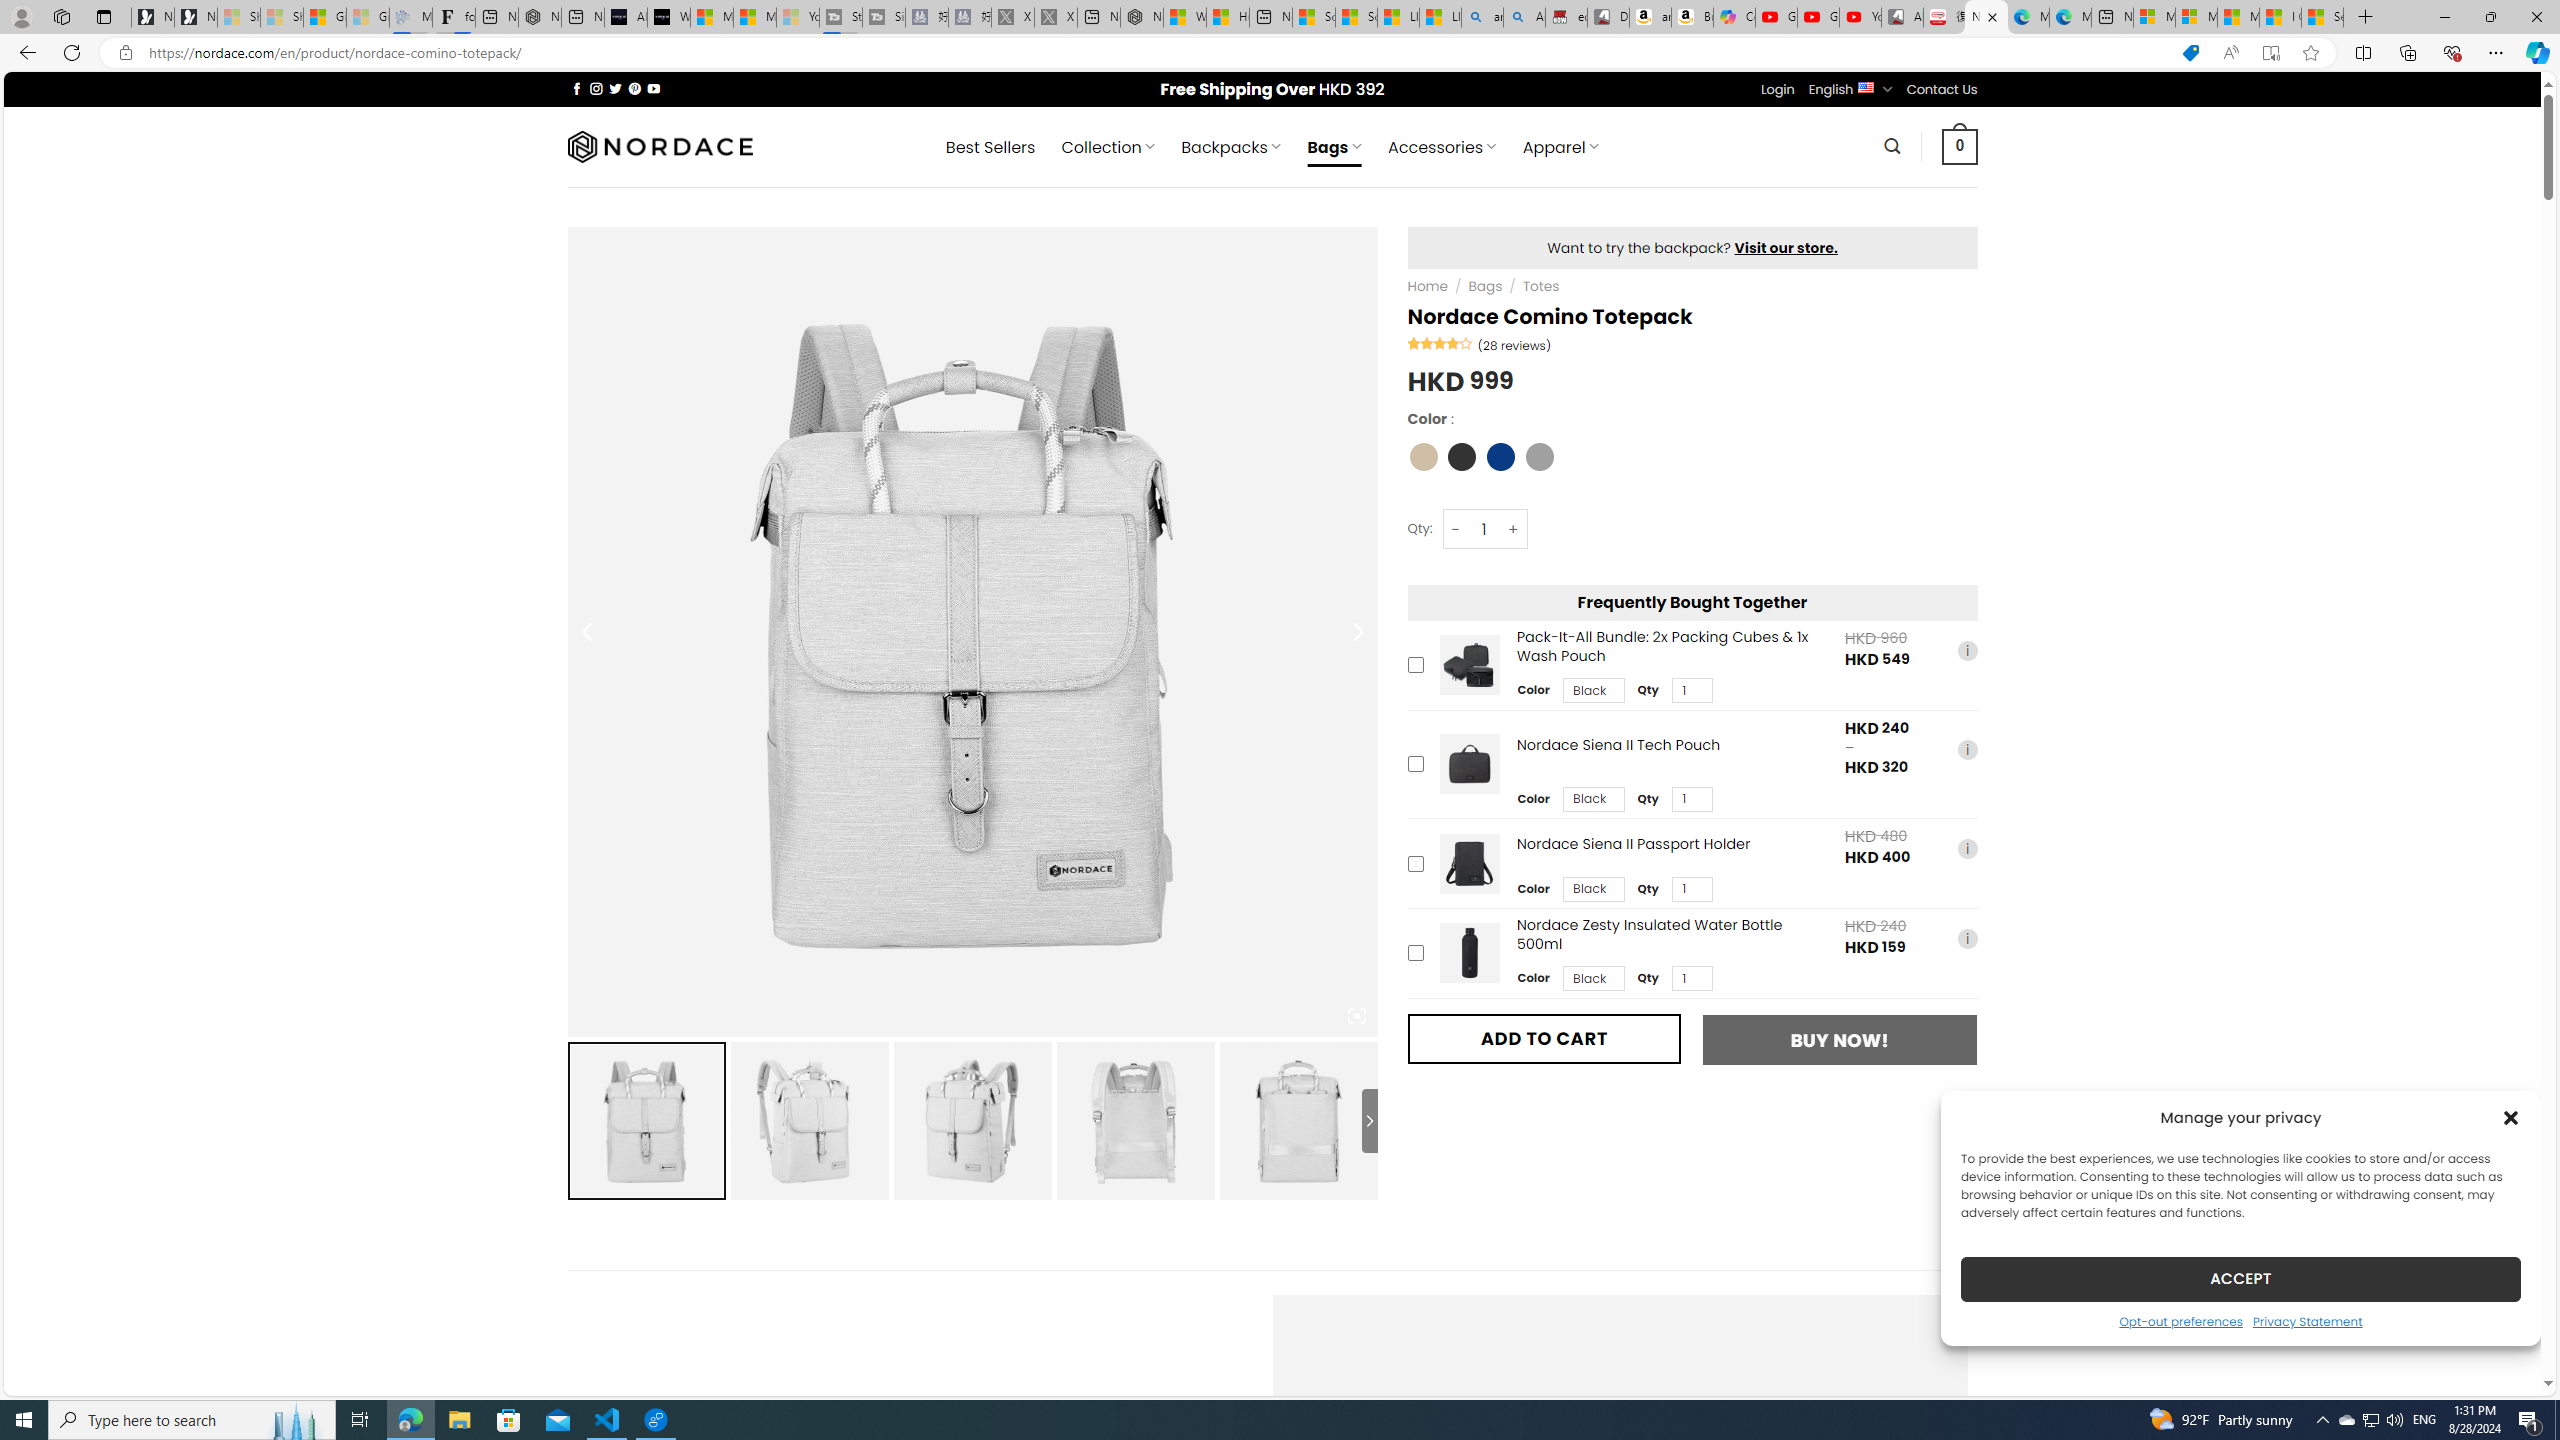 This screenshot has width=2560, height=1440. Describe the element at coordinates (840, 17) in the screenshot. I see `Streaming Coverage | T3 - Sleeping` at that location.